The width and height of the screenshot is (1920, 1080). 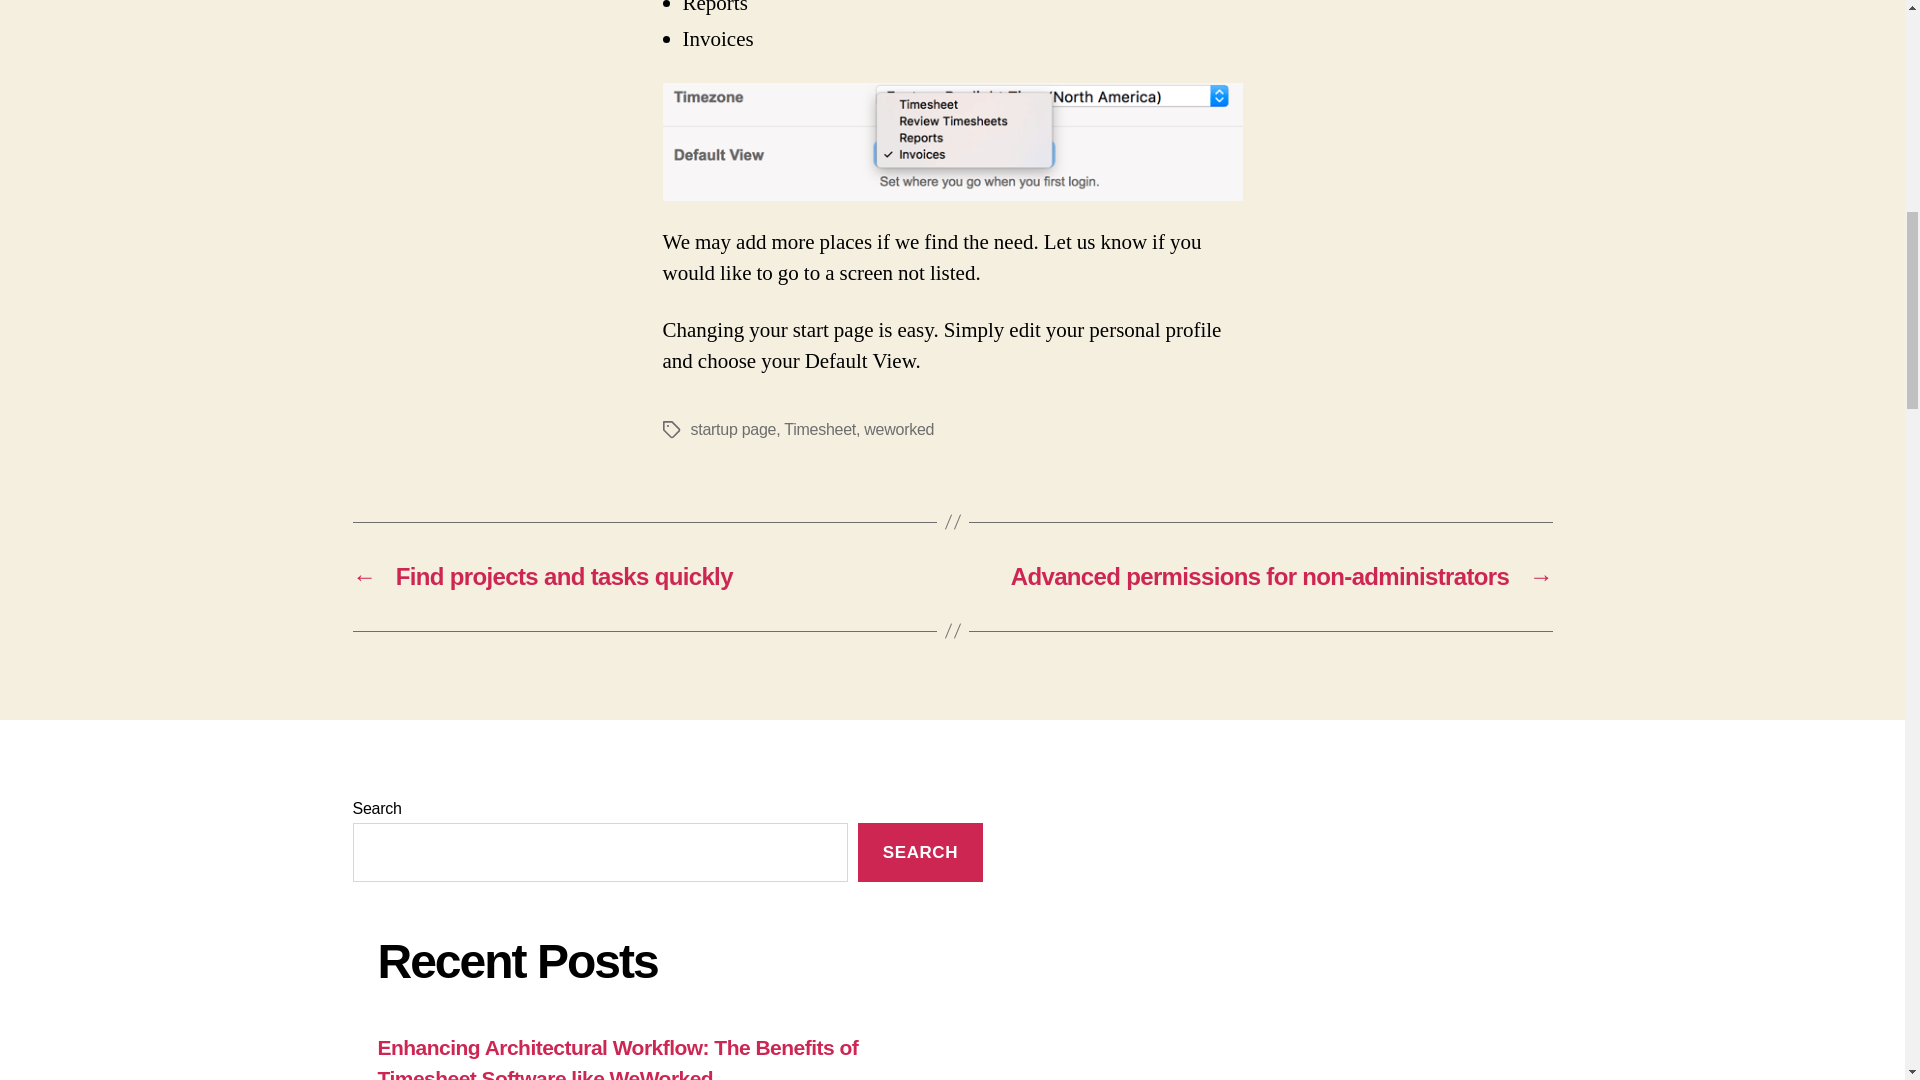 I want to click on Timesheet, so click(x=820, y=430).